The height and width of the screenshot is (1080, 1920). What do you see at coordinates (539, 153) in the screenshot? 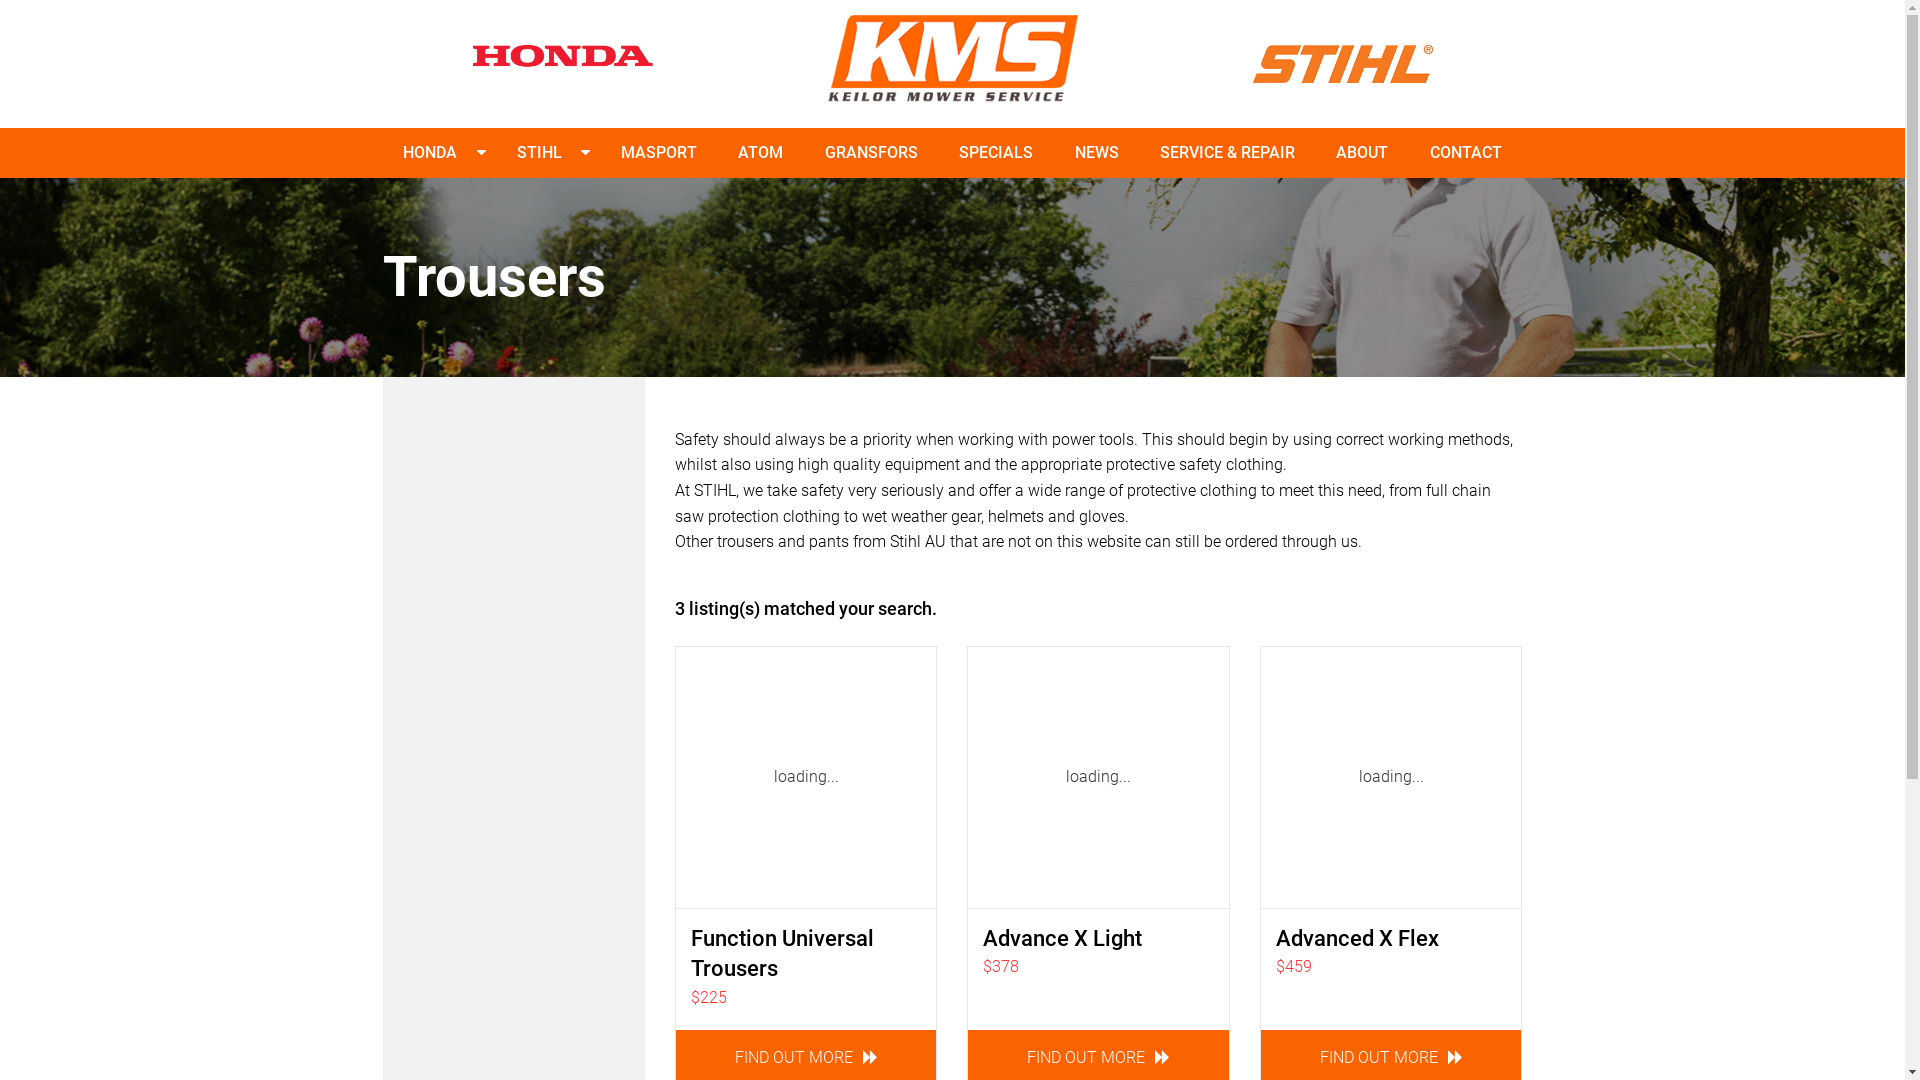
I see `STIHL` at bounding box center [539, 153].